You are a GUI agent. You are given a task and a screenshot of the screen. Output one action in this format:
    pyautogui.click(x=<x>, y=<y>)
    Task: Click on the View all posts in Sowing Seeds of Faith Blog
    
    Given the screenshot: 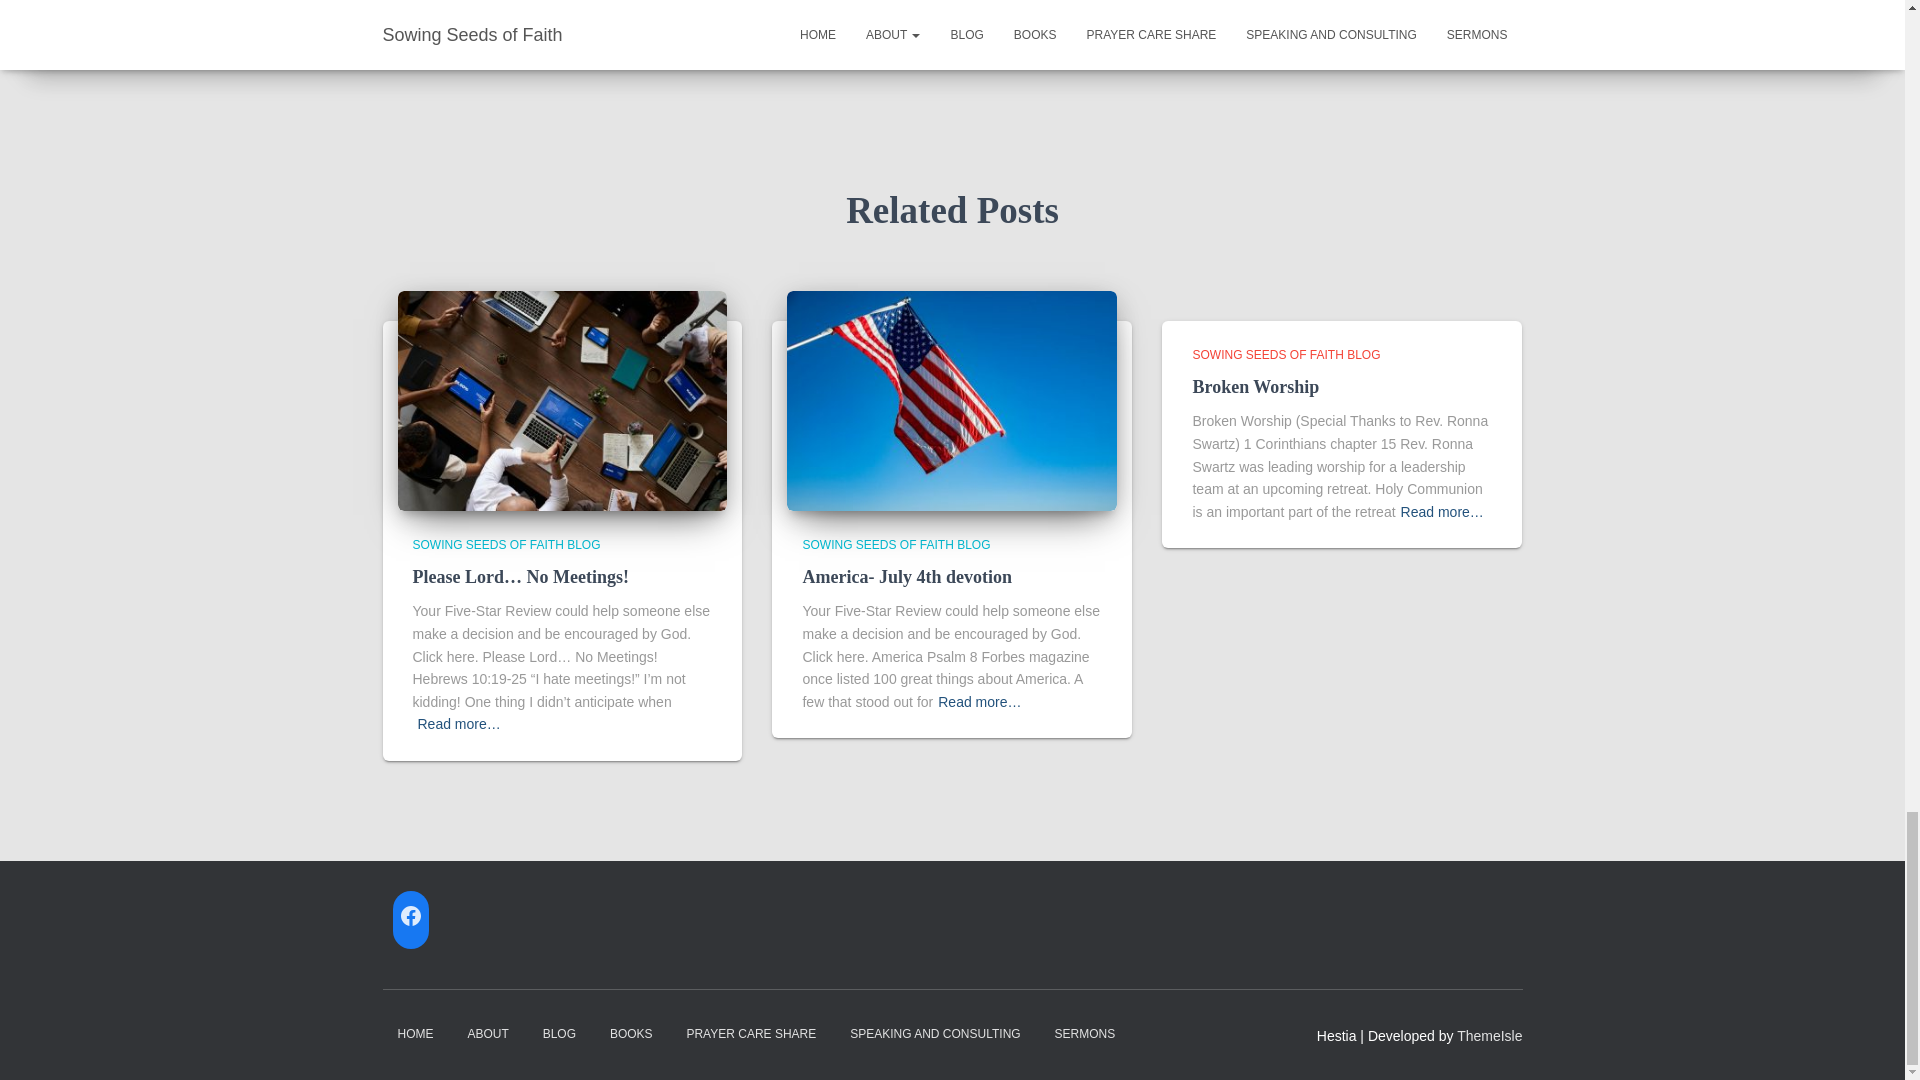 What is the action you would take?
    pyautogui.click(x=506, y=544)
    